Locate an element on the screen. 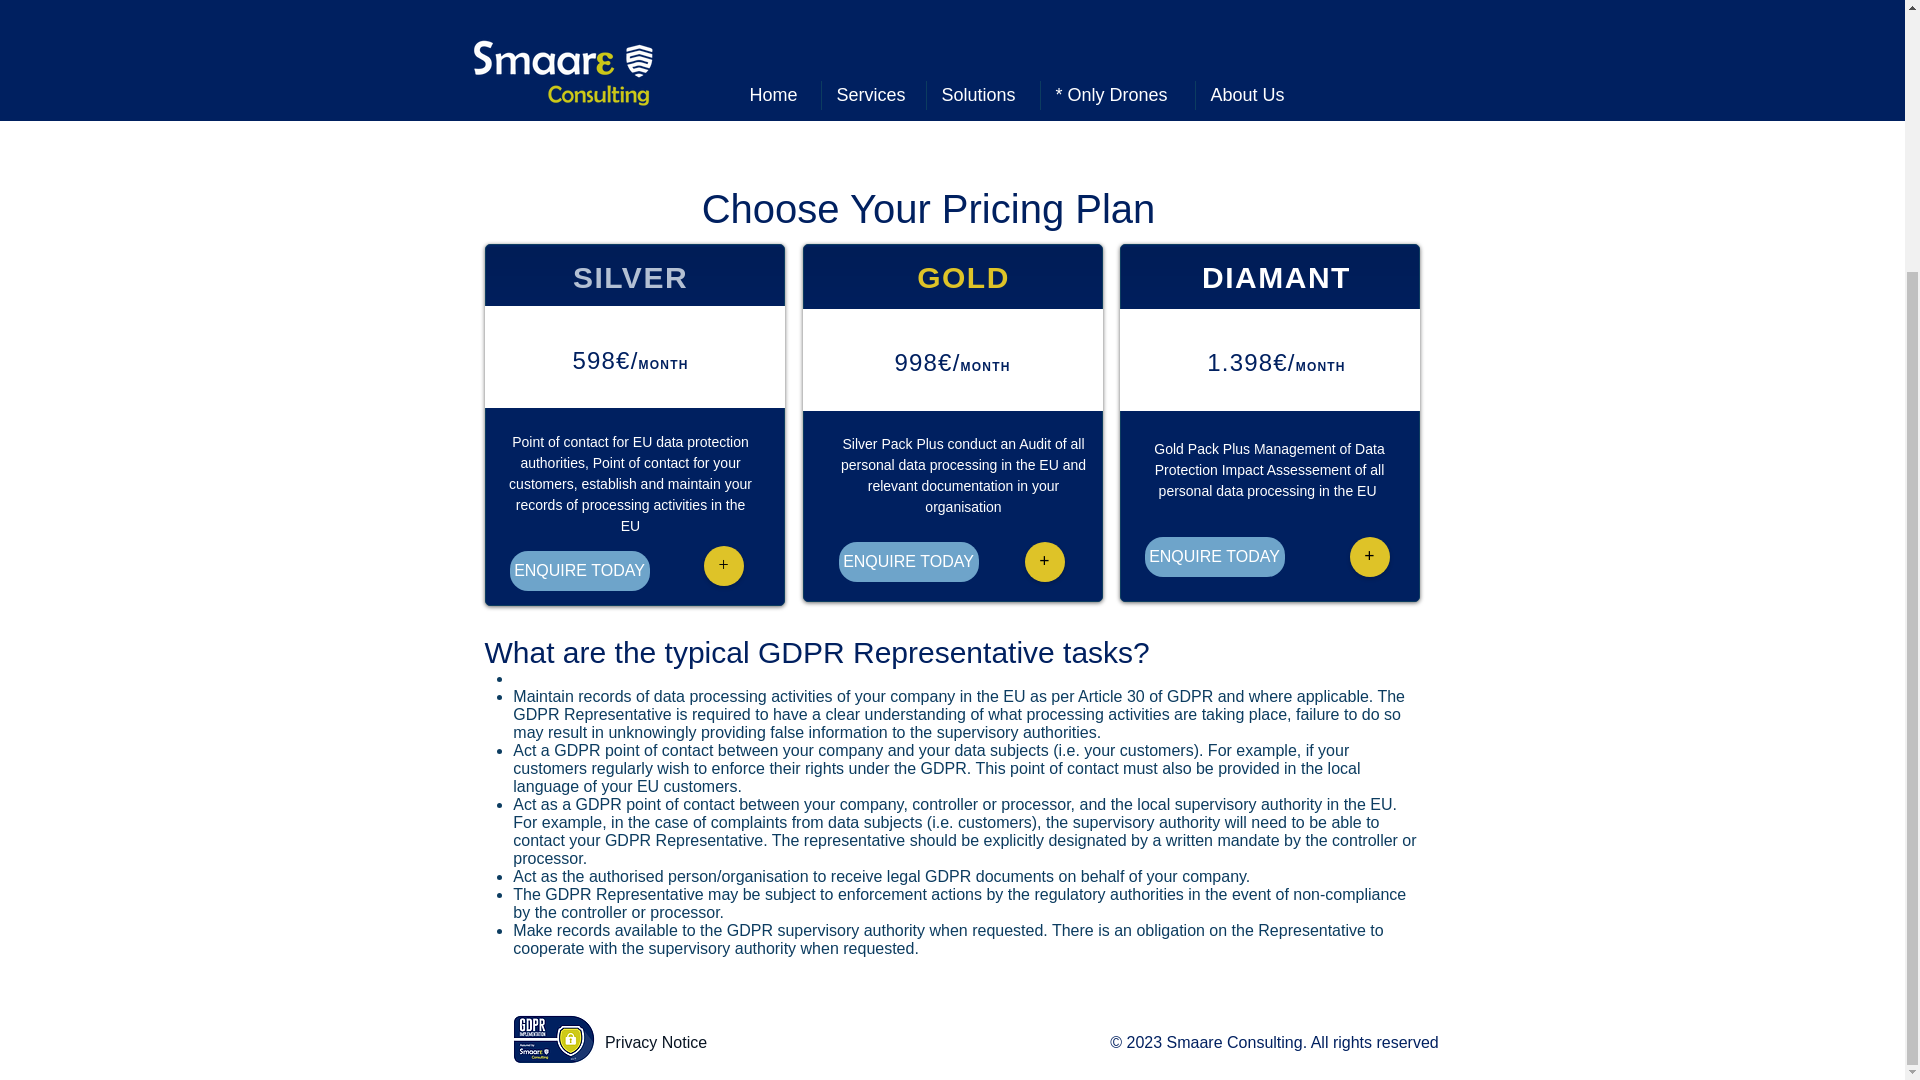  ENQUIRE TODAY is located at coordinates (907, 562).